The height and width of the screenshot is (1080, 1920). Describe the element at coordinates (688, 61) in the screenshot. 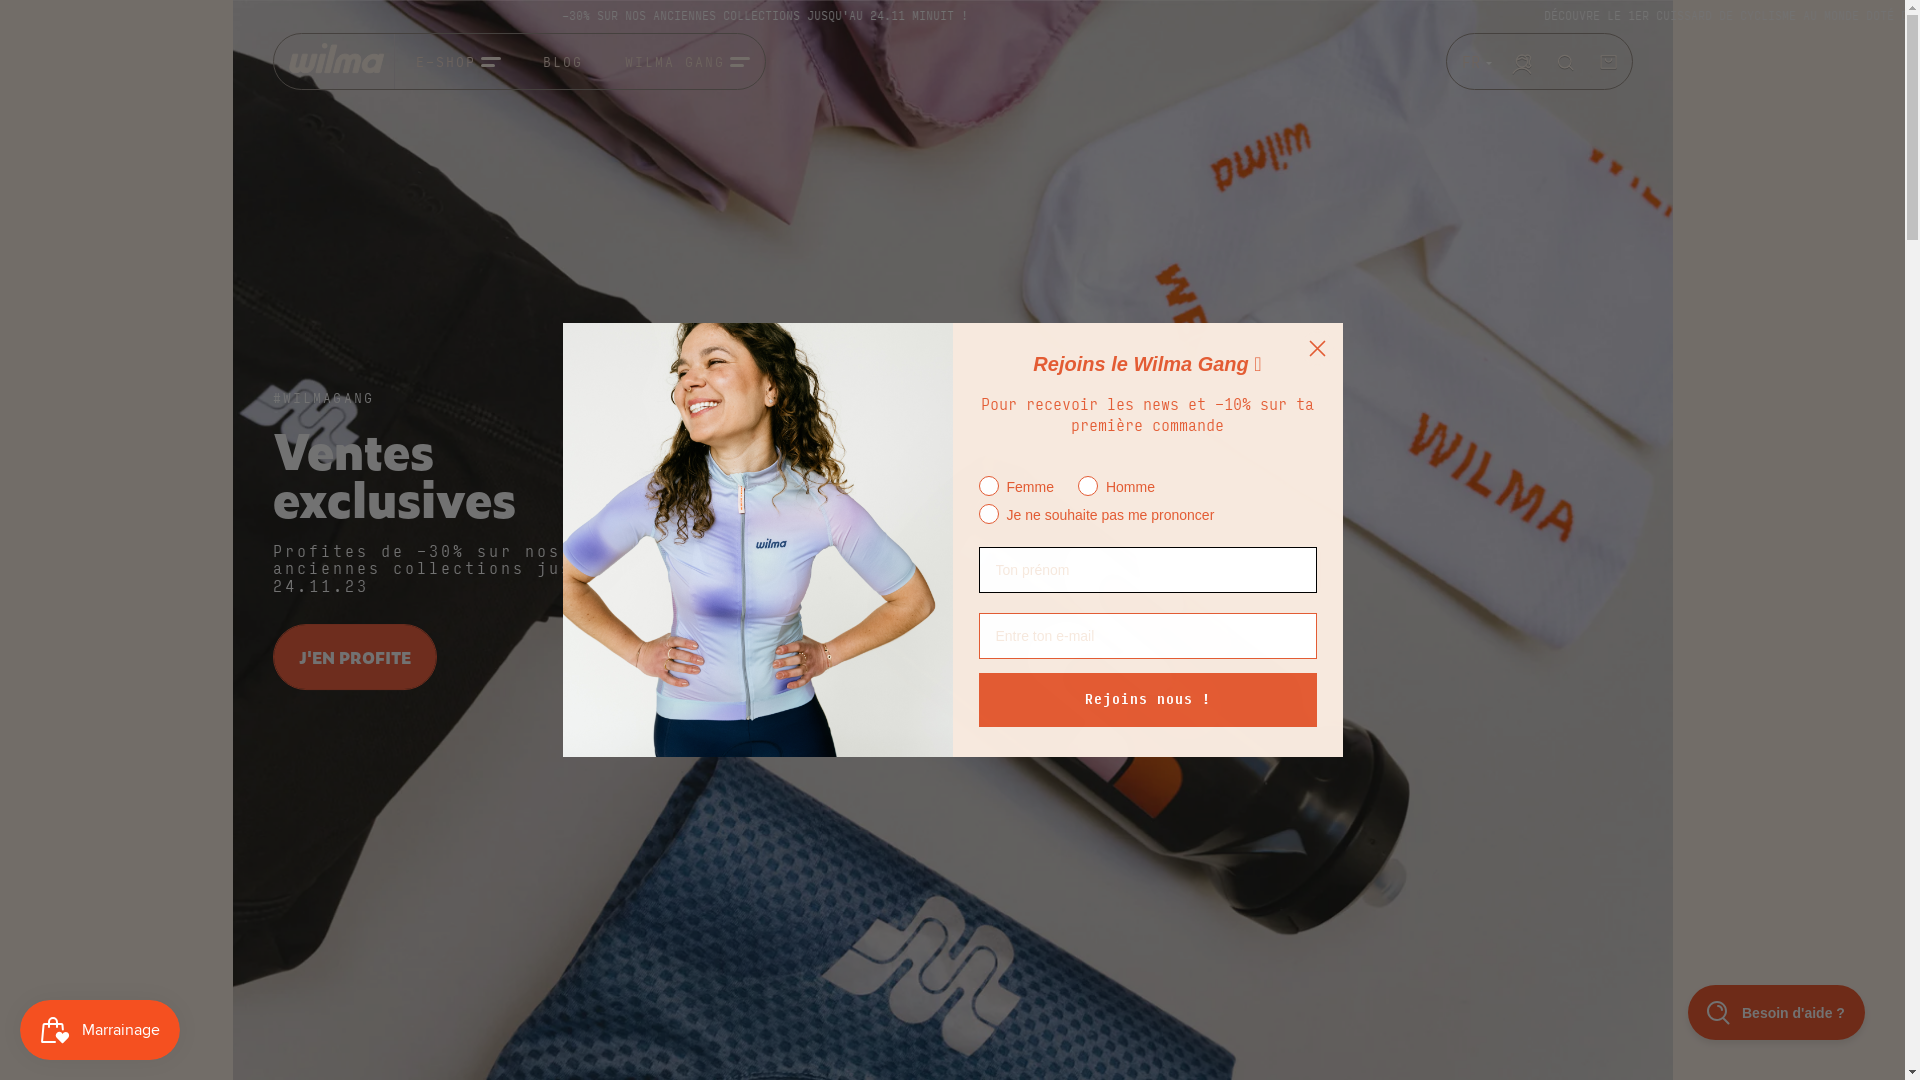

I see `WILMA GANG` at that location.